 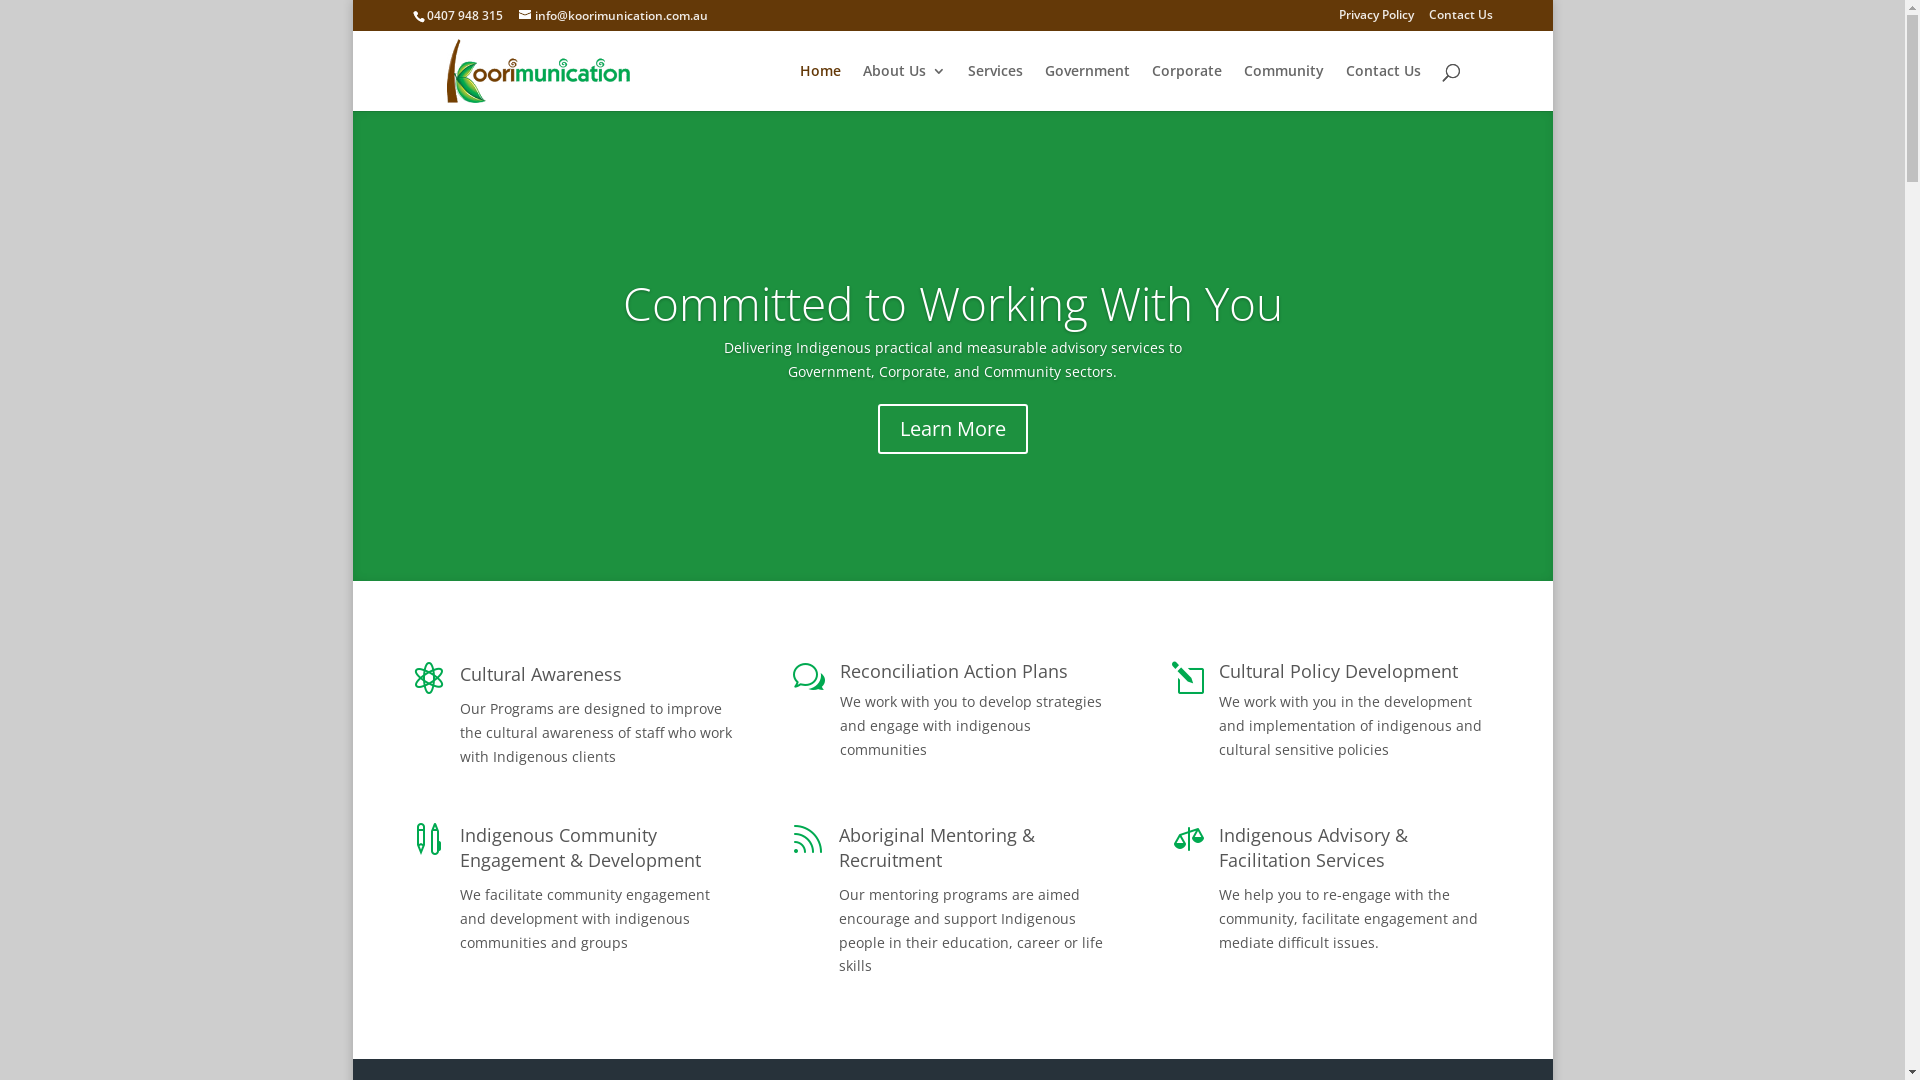 I want to click on Contact Us, so click(x=1460, y=20).